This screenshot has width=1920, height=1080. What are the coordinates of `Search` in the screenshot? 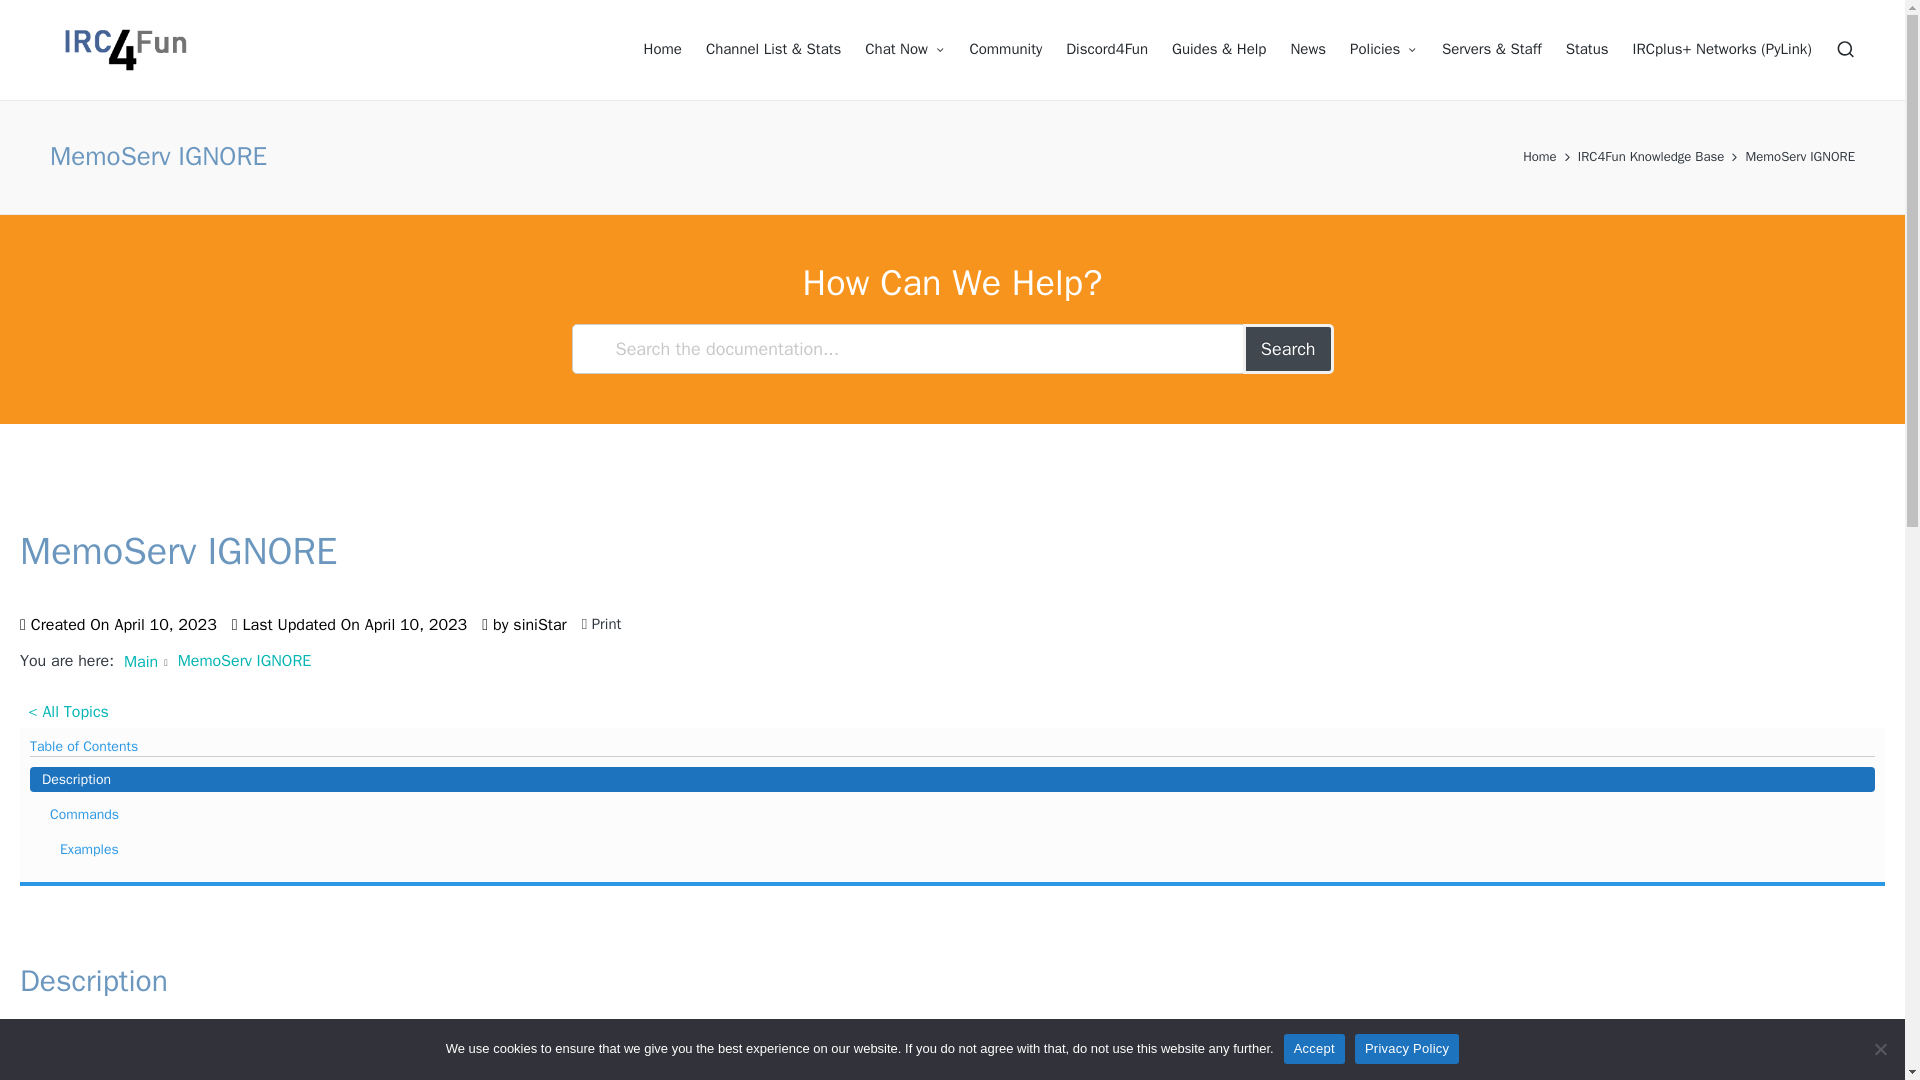 It's located at (1288, 348).